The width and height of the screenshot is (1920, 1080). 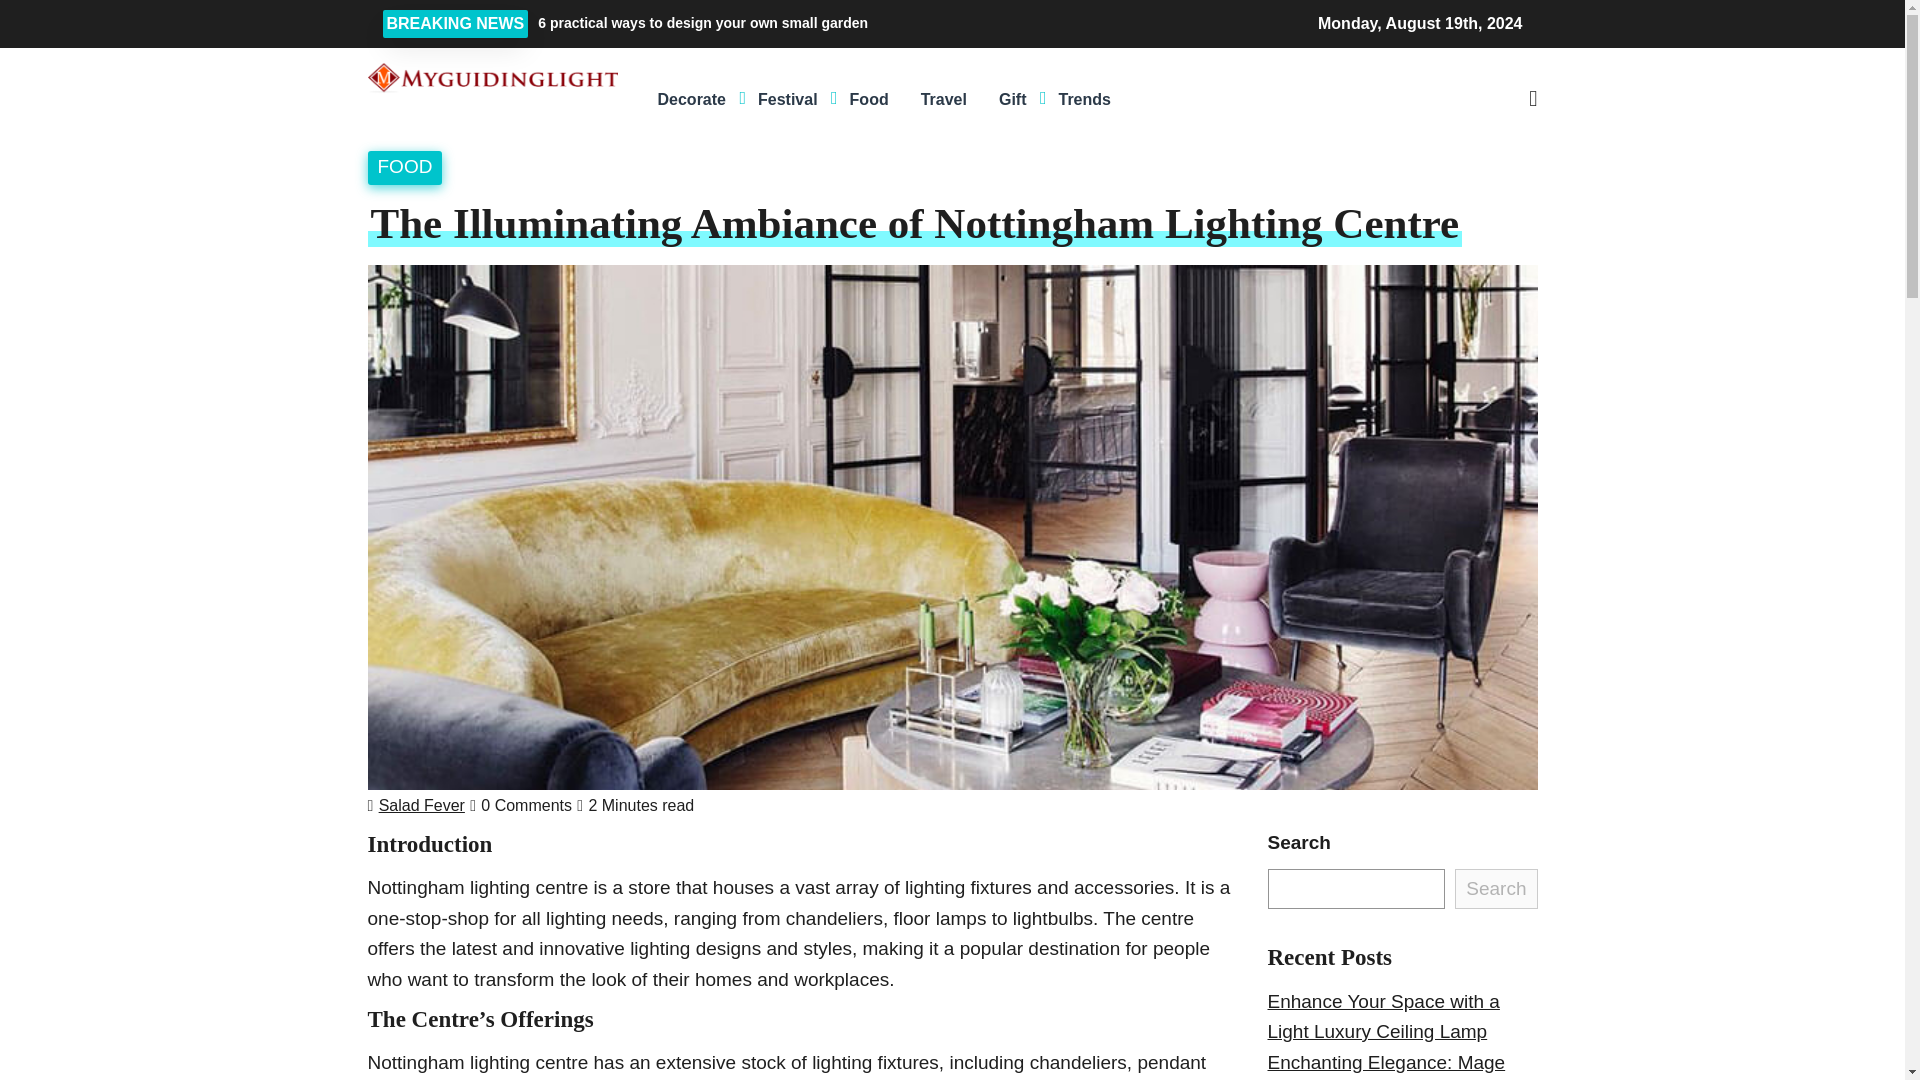 What do you see at coordinates (840, 22) in the screenshot?
I see `6 practical ways to design your own small garden` at bounding box center [840, 22].